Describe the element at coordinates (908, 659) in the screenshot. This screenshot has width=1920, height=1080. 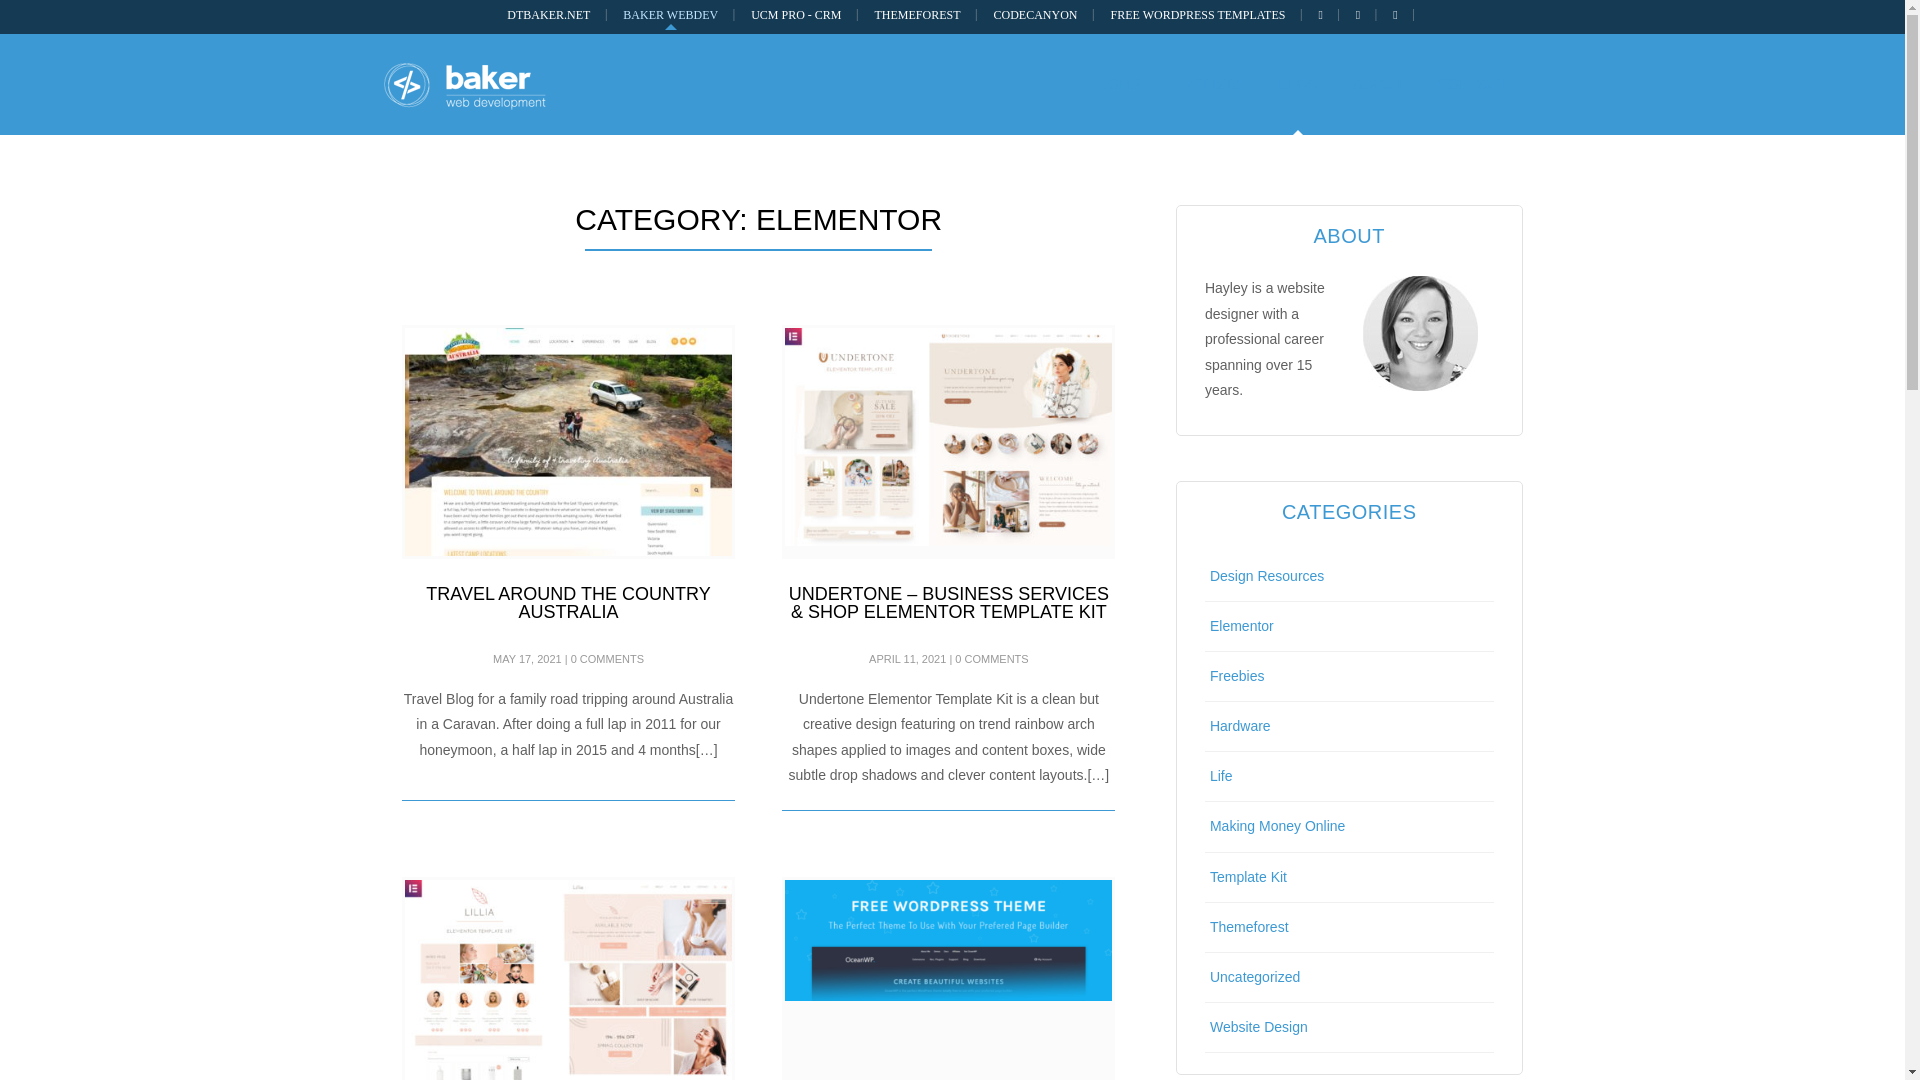
I see `APRIL 11, 2021` at that location.